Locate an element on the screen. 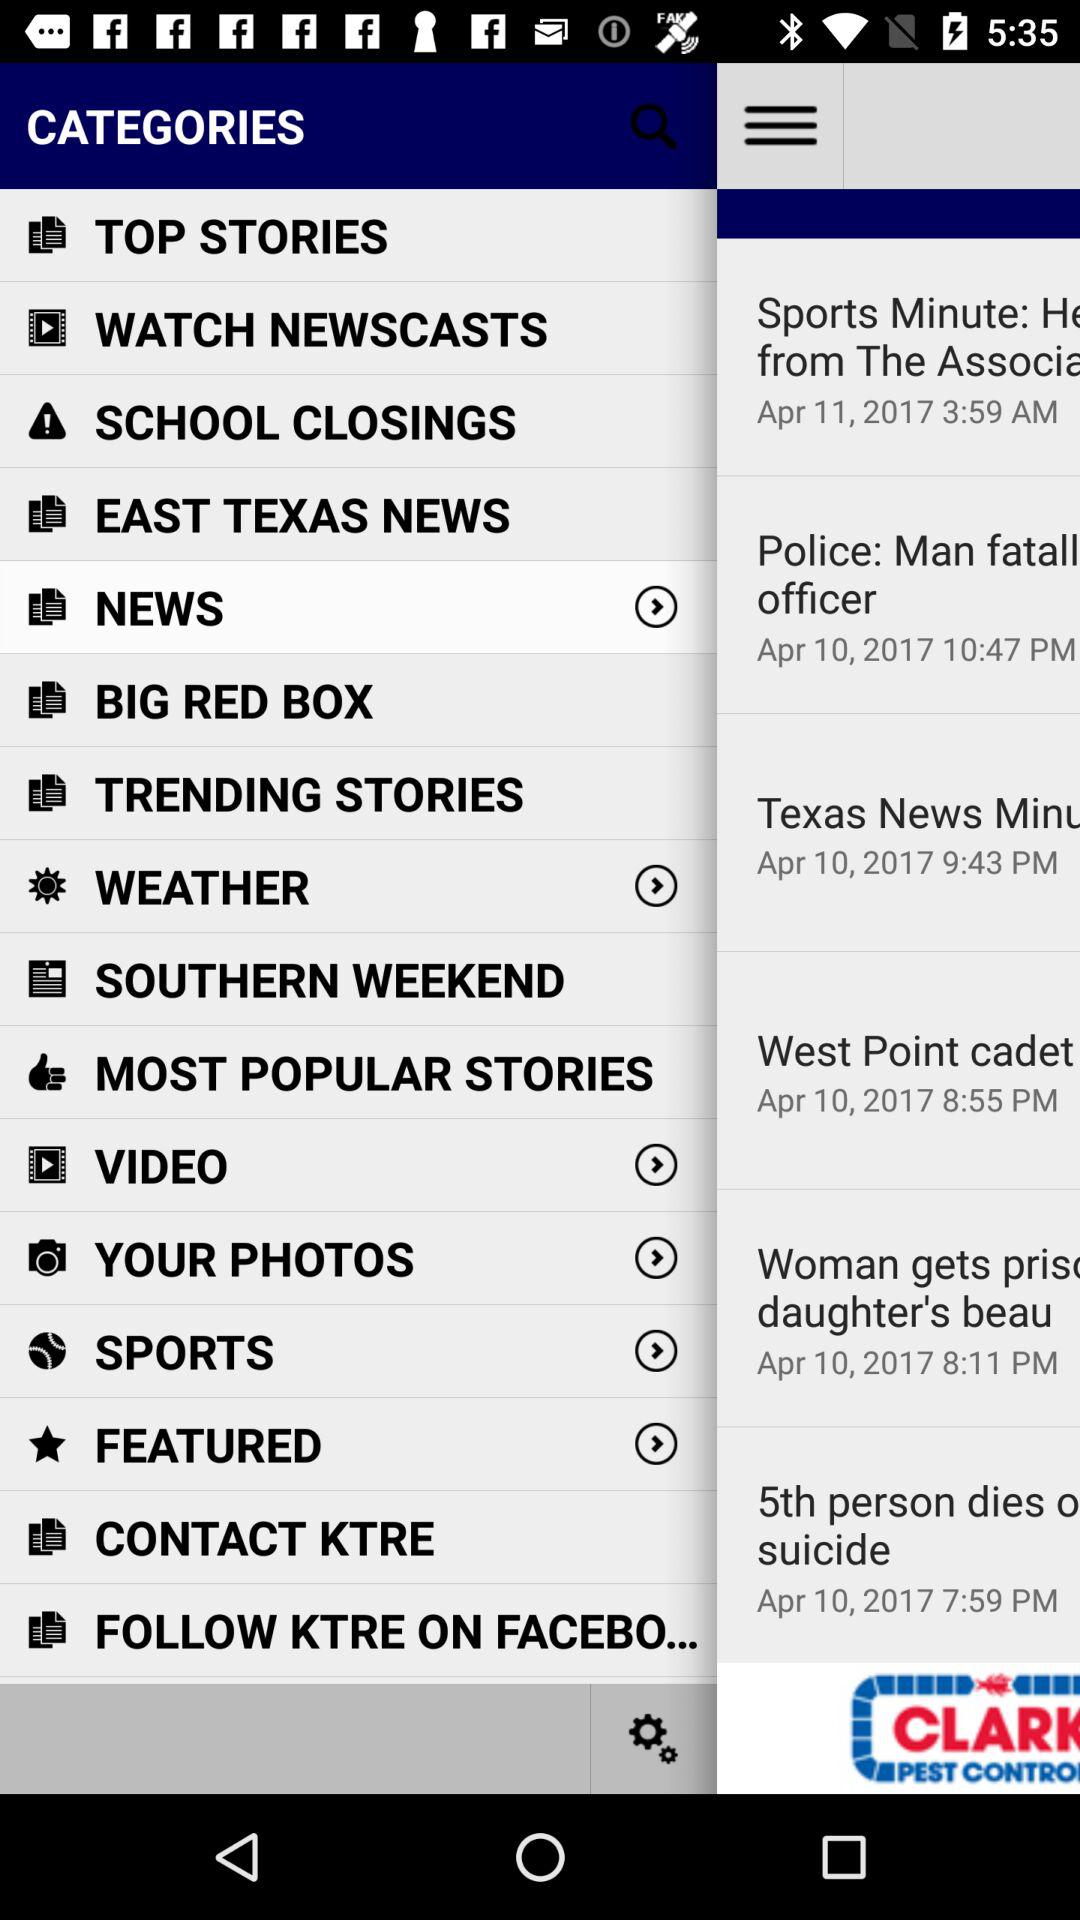  click on seventh icon which is below categories is located at coordinates (46, 792).